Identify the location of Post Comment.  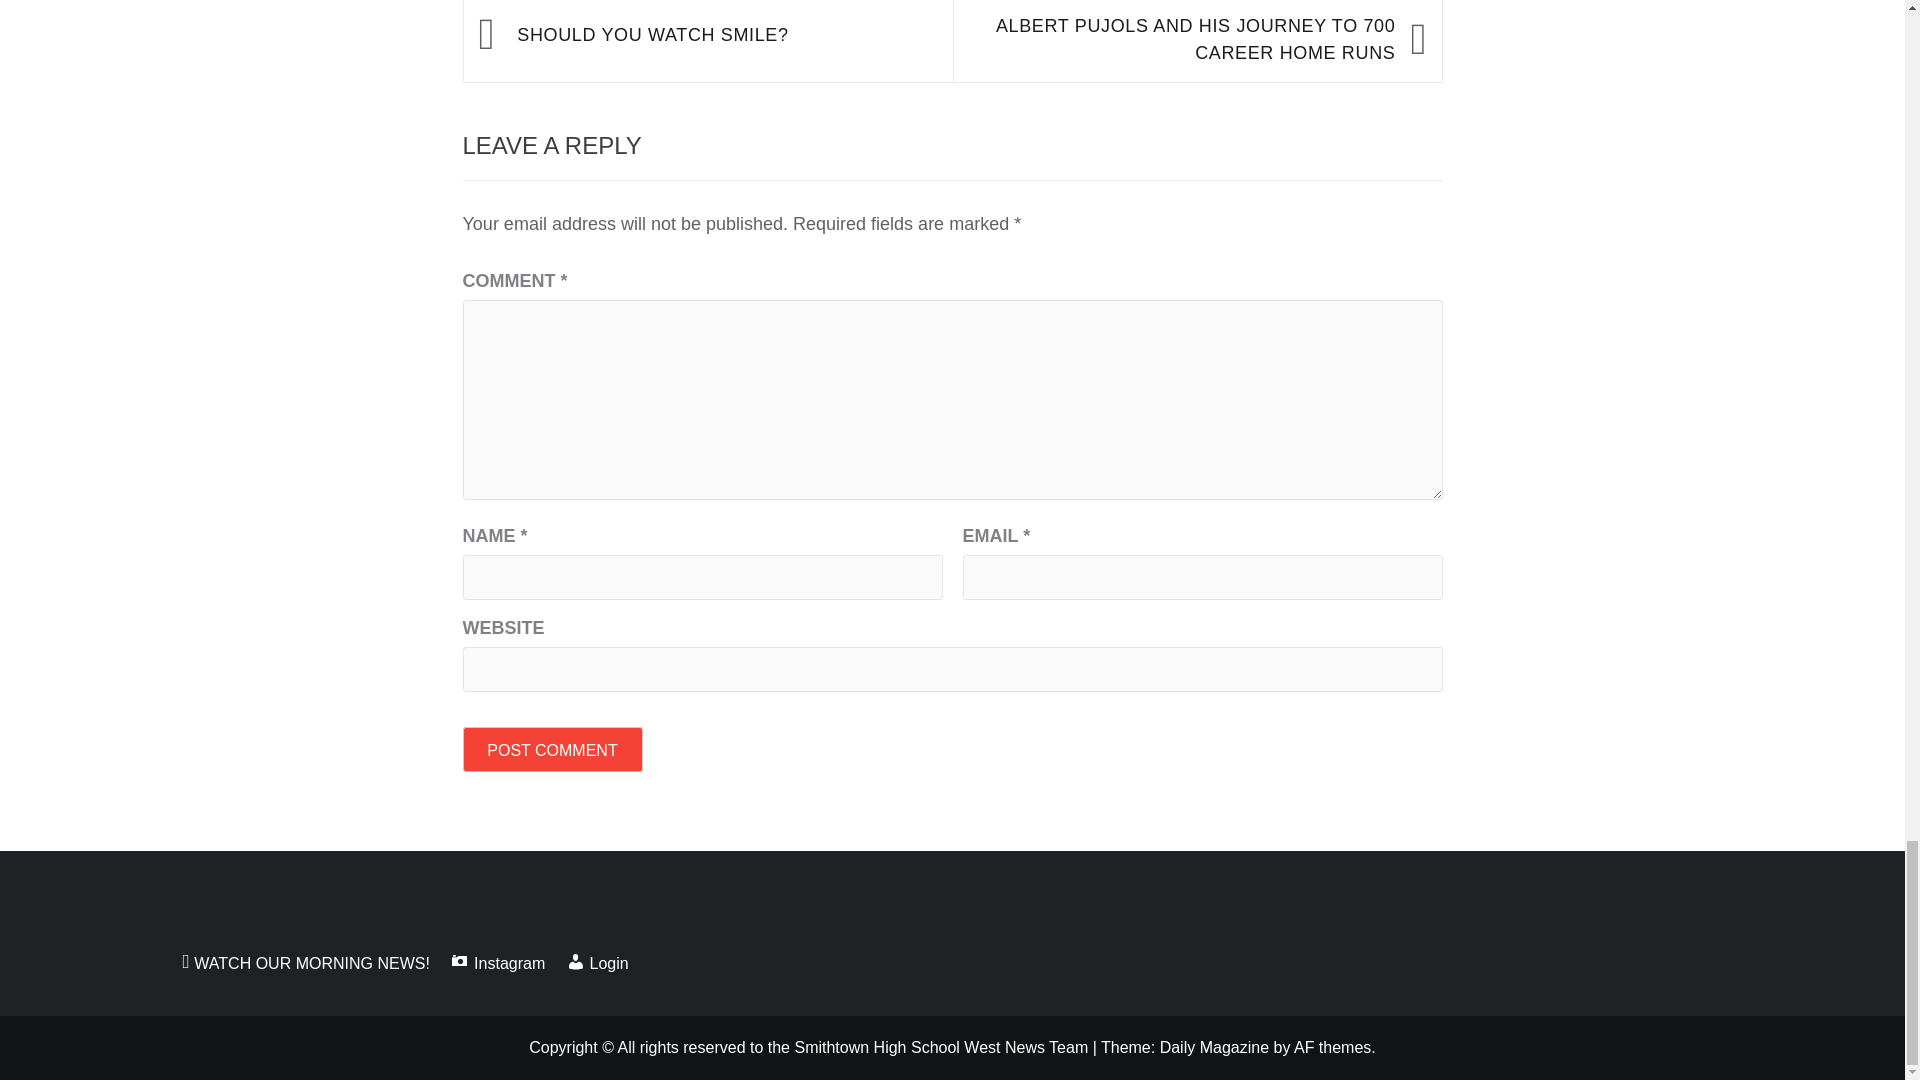
(552, 749).